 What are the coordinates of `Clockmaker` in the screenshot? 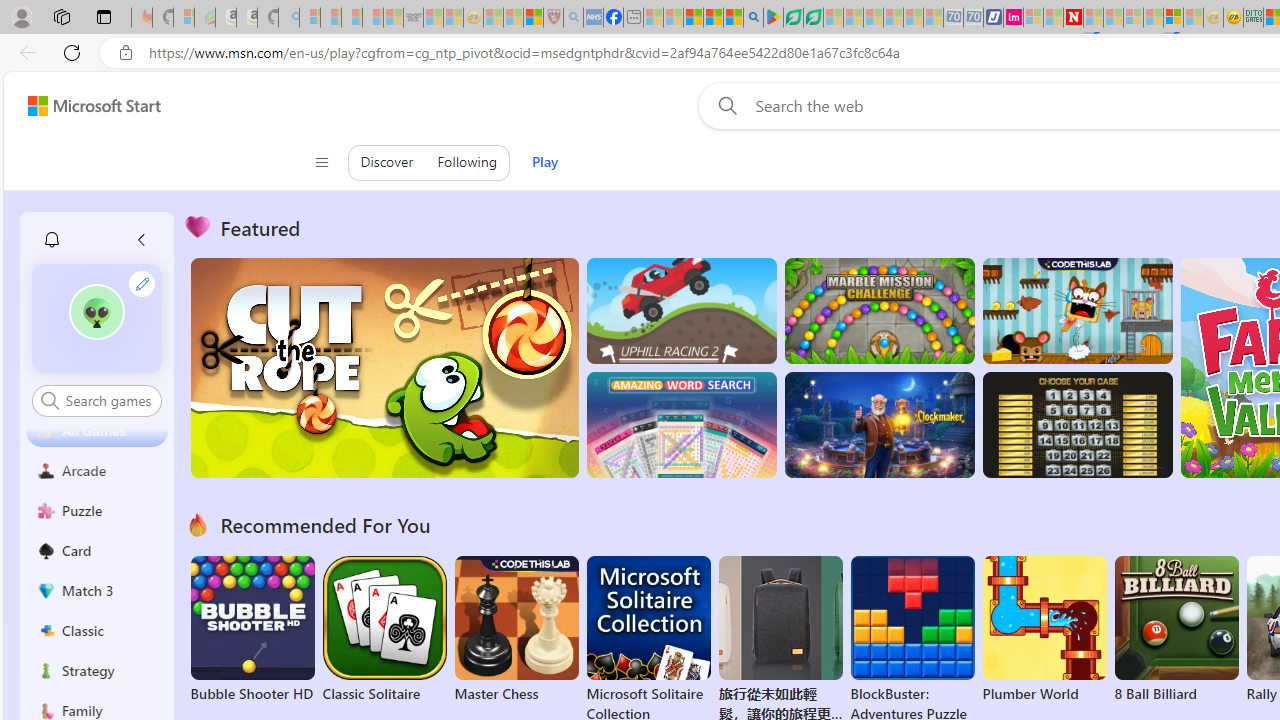 It's located at (879, 425).